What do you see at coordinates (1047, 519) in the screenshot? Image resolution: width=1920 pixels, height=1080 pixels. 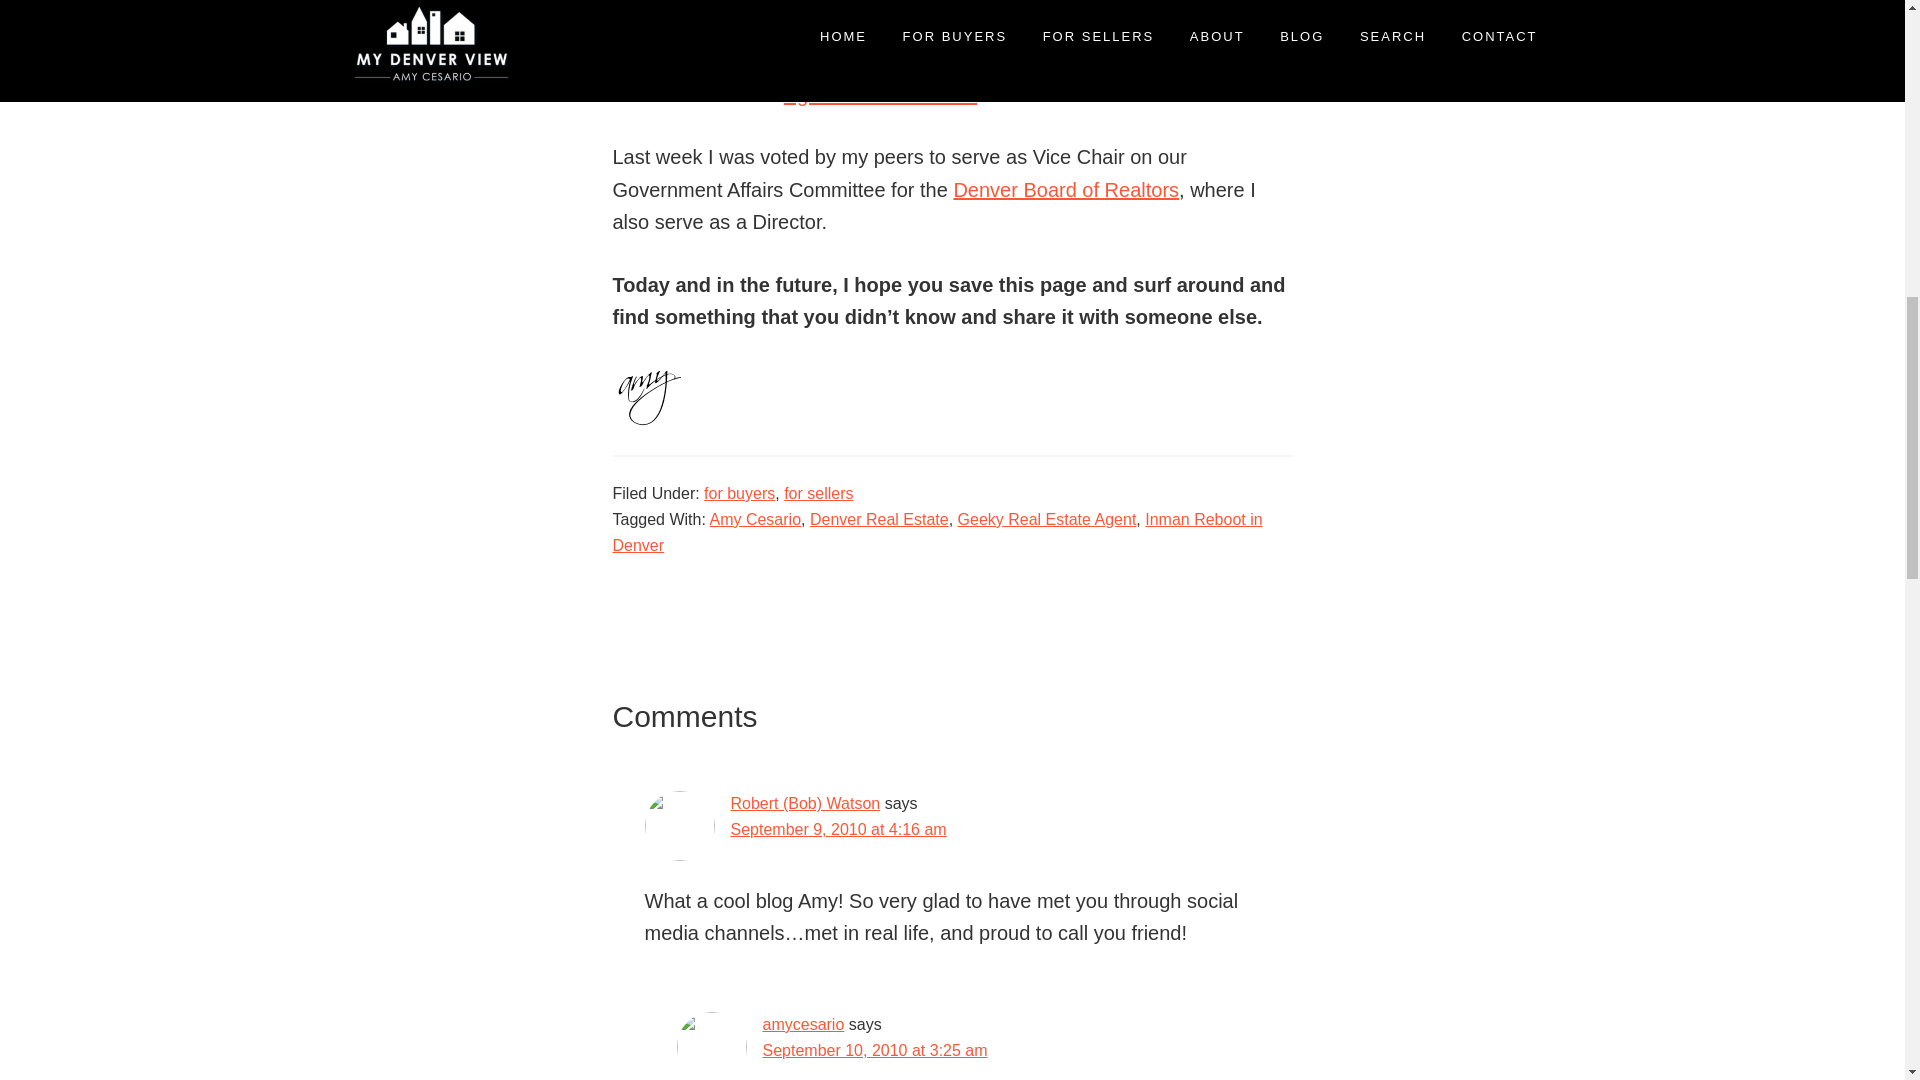 I see `Geeky Real Estate Agent` at bounding box center [1047, 519].